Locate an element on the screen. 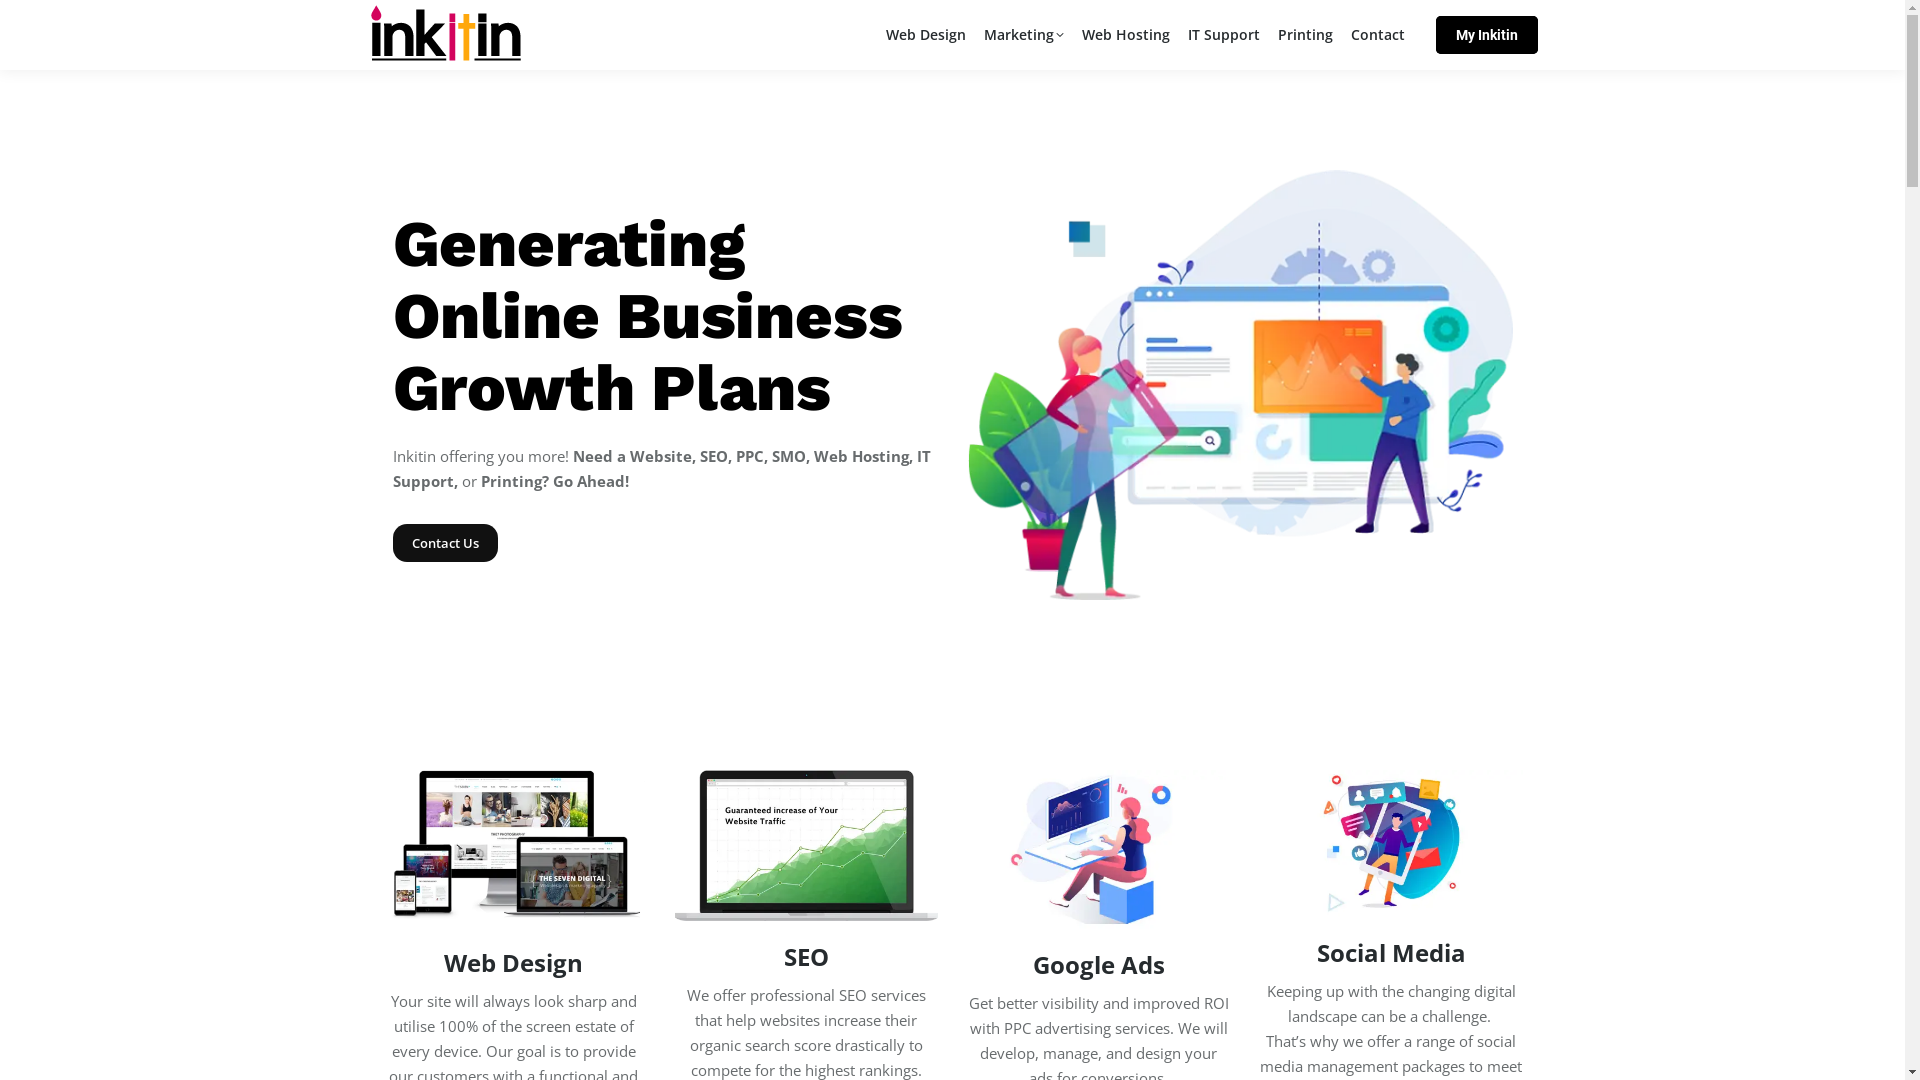 The image size is (1920, 1080). Web Hosting is located at coordinates (1126, 35).